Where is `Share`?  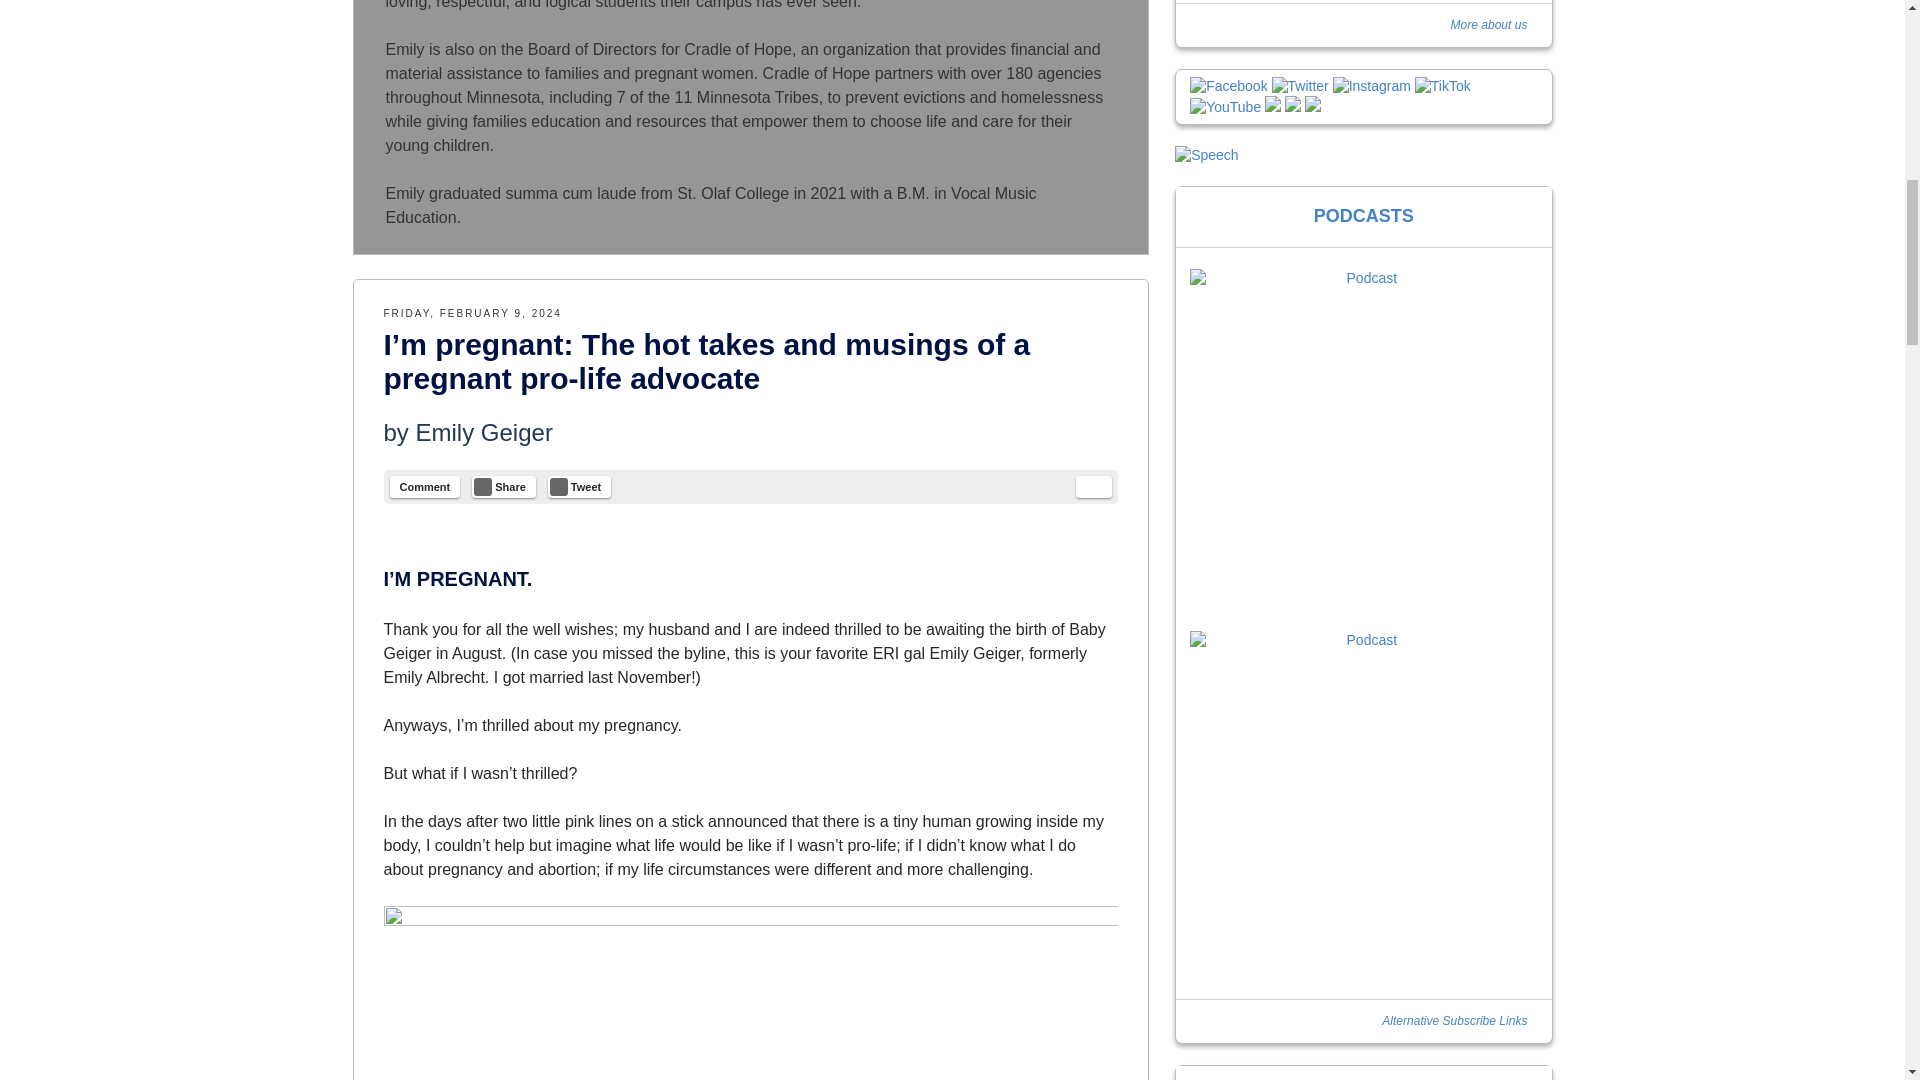 Share is located at coordinates (504, 486).